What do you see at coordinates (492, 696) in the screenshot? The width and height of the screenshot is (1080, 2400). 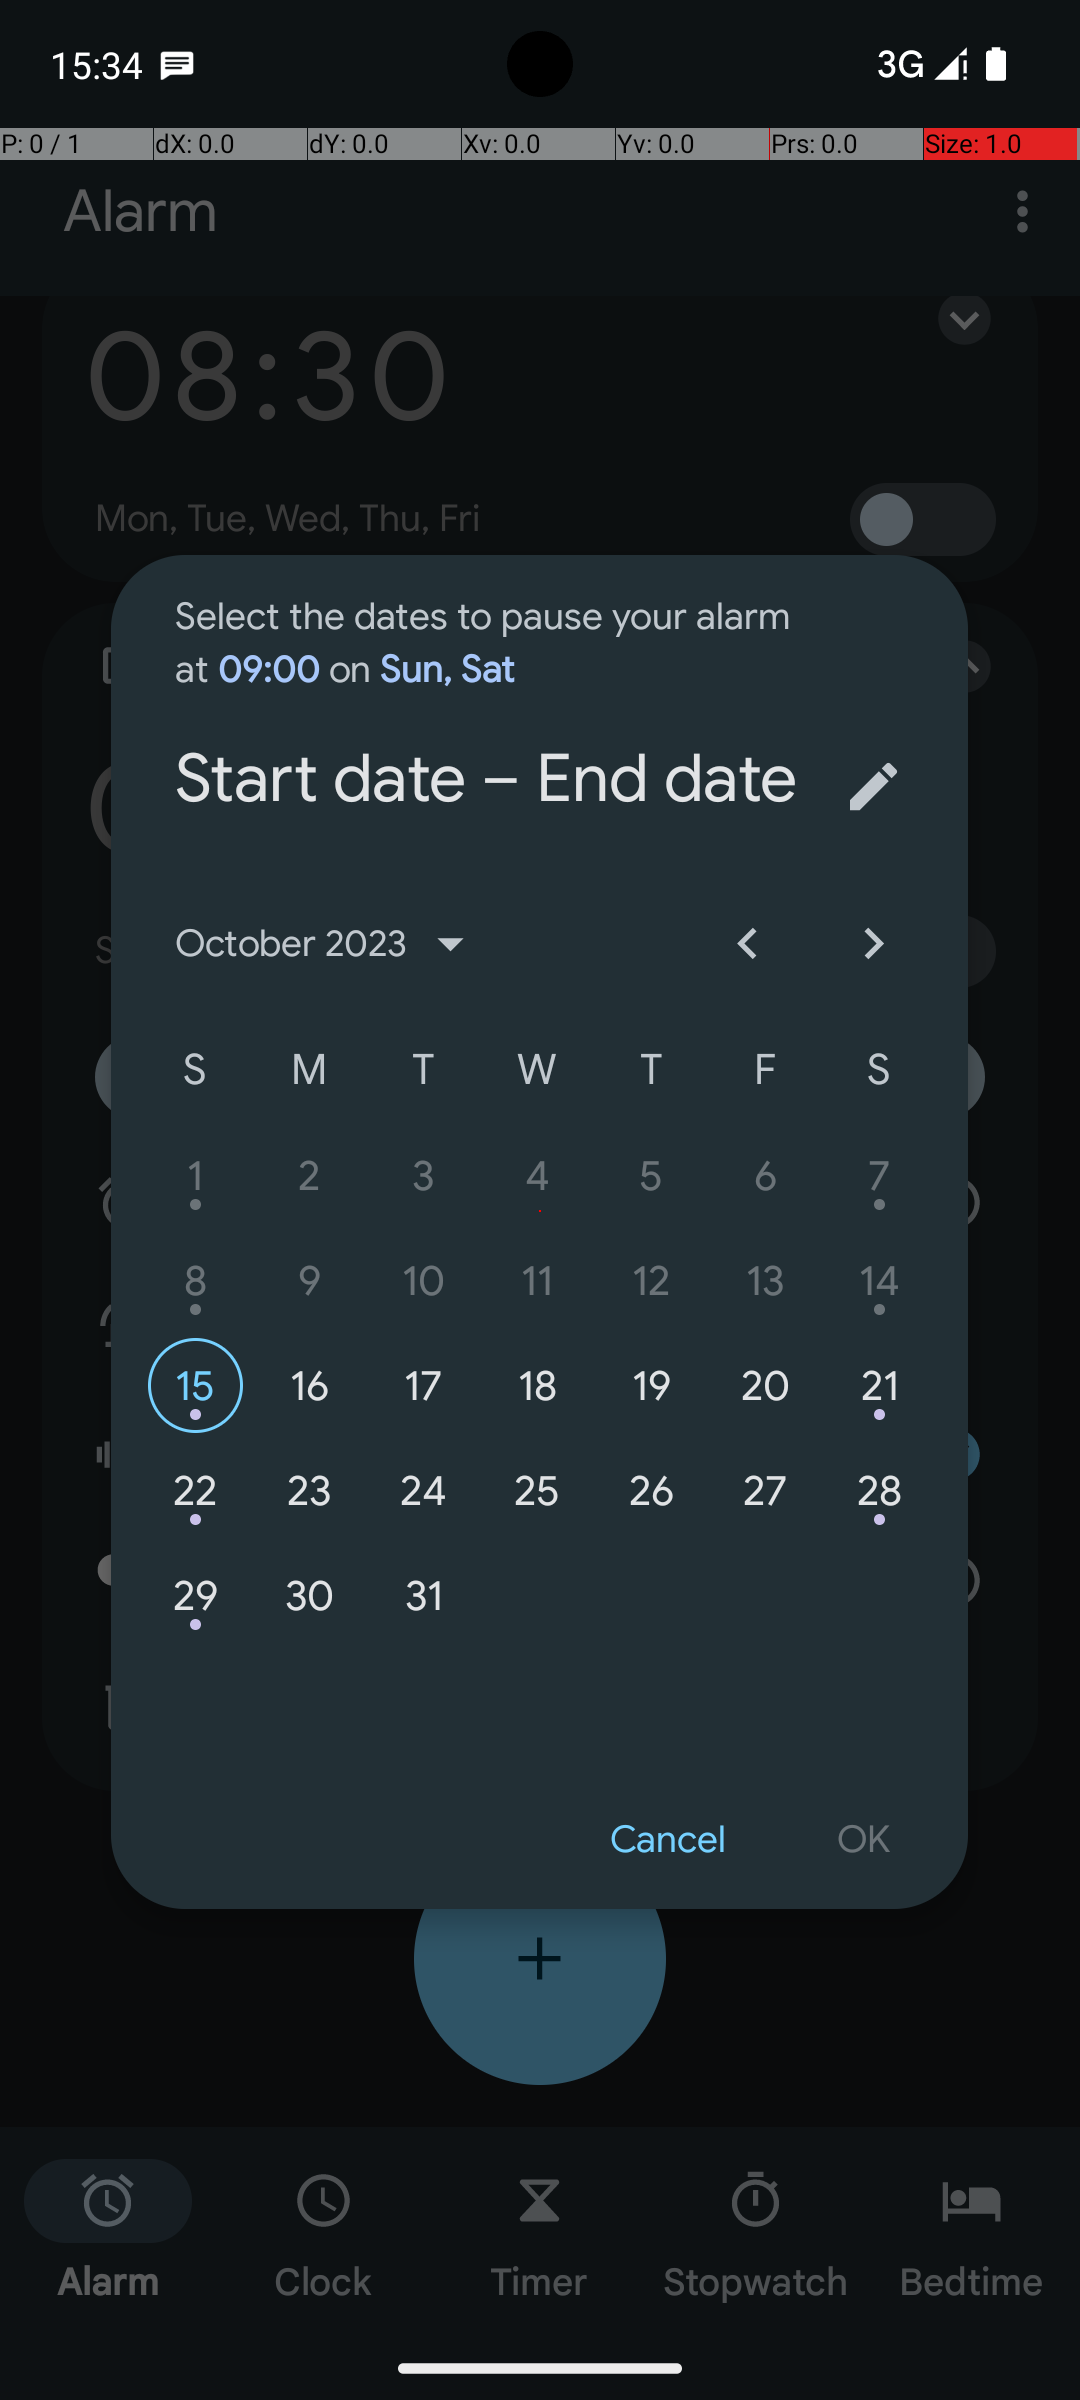 I see `Start date – End date` at bounding box center [492, 696].